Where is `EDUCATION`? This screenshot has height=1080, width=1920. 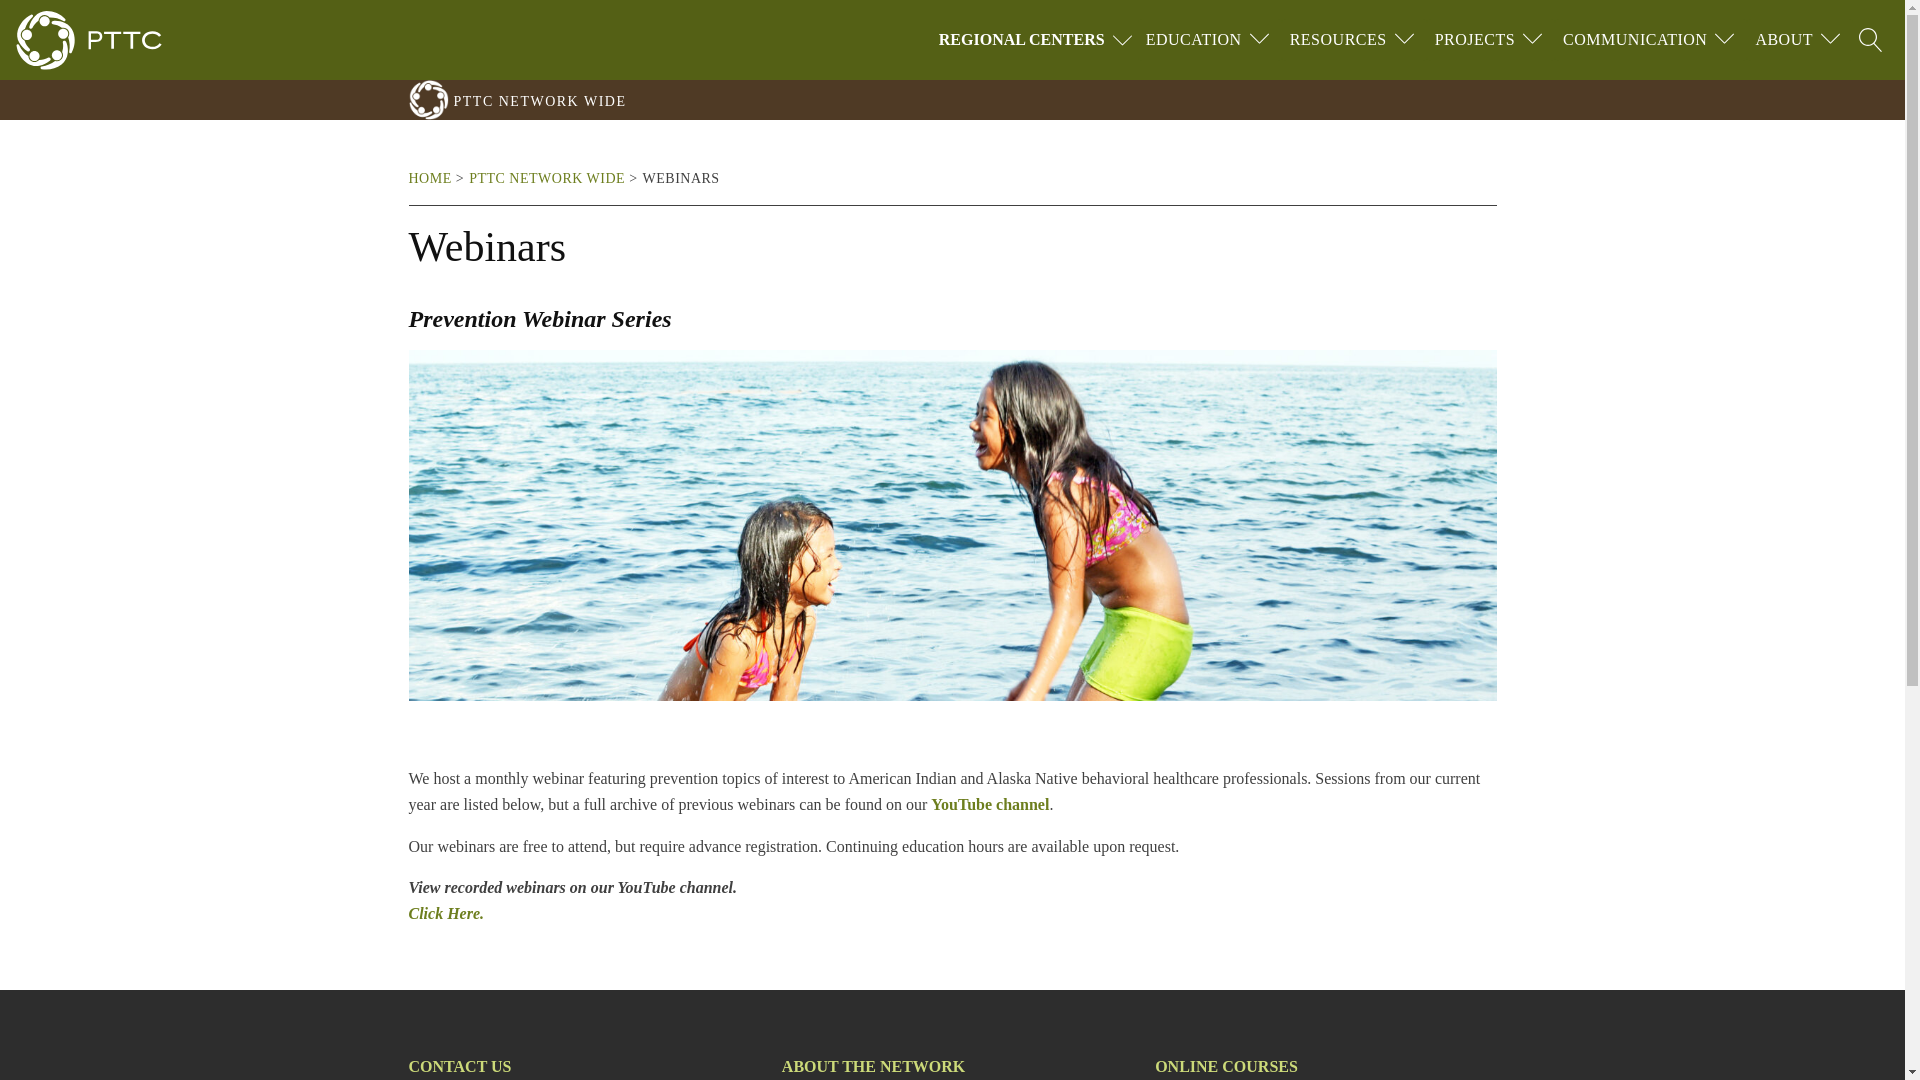
EDUCATION is located at coordinates (1194, 40).